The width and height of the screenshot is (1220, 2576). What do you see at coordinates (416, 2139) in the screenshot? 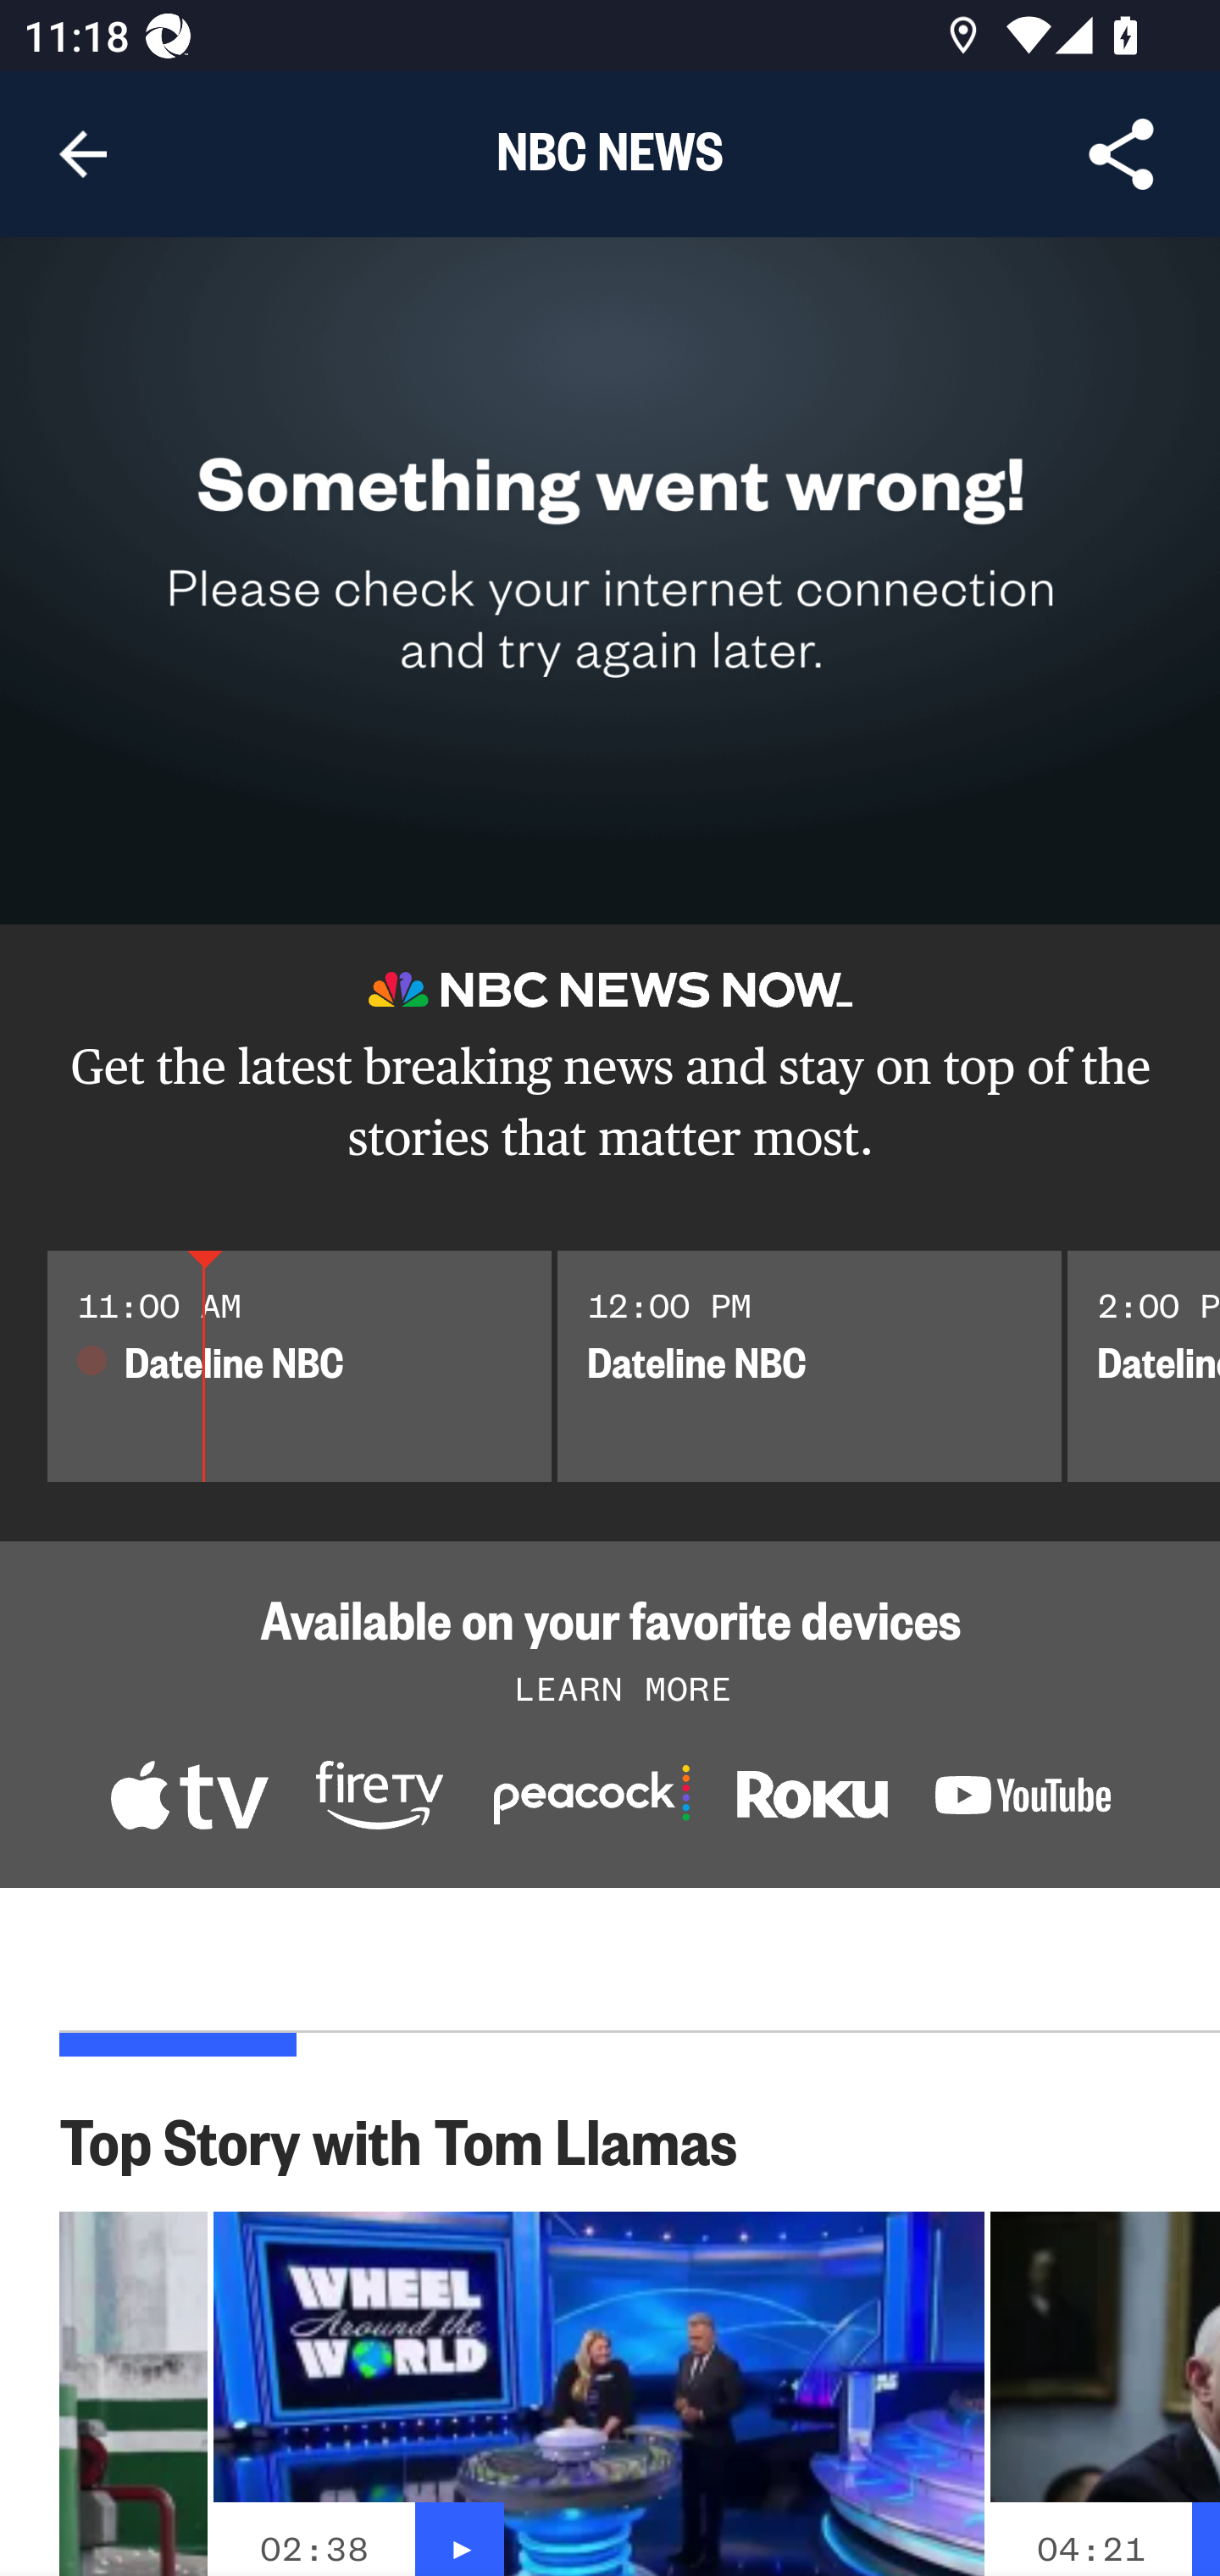
I see `Top Story with Tom Llamas` at bounding box center [416, 2139].